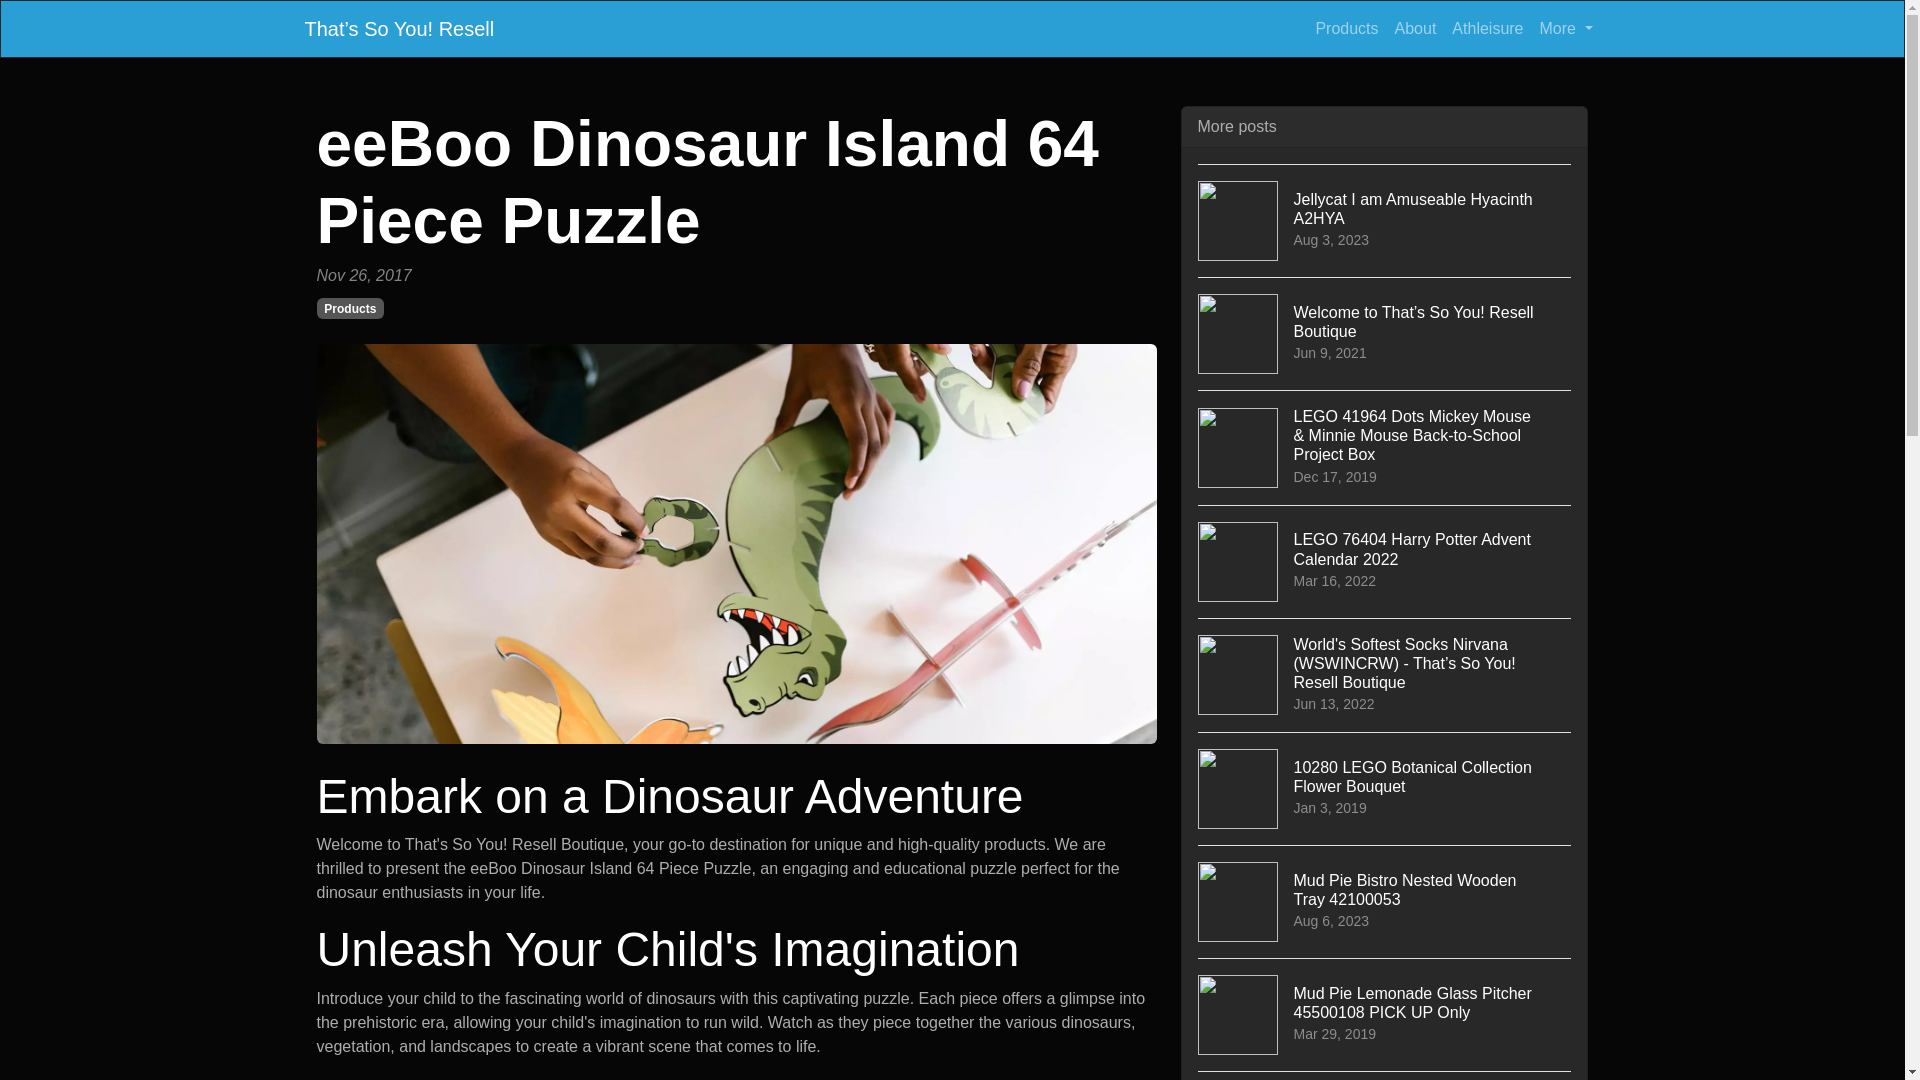 The image size is (1920, 1080). I want to click on More, so click(1385, 561).